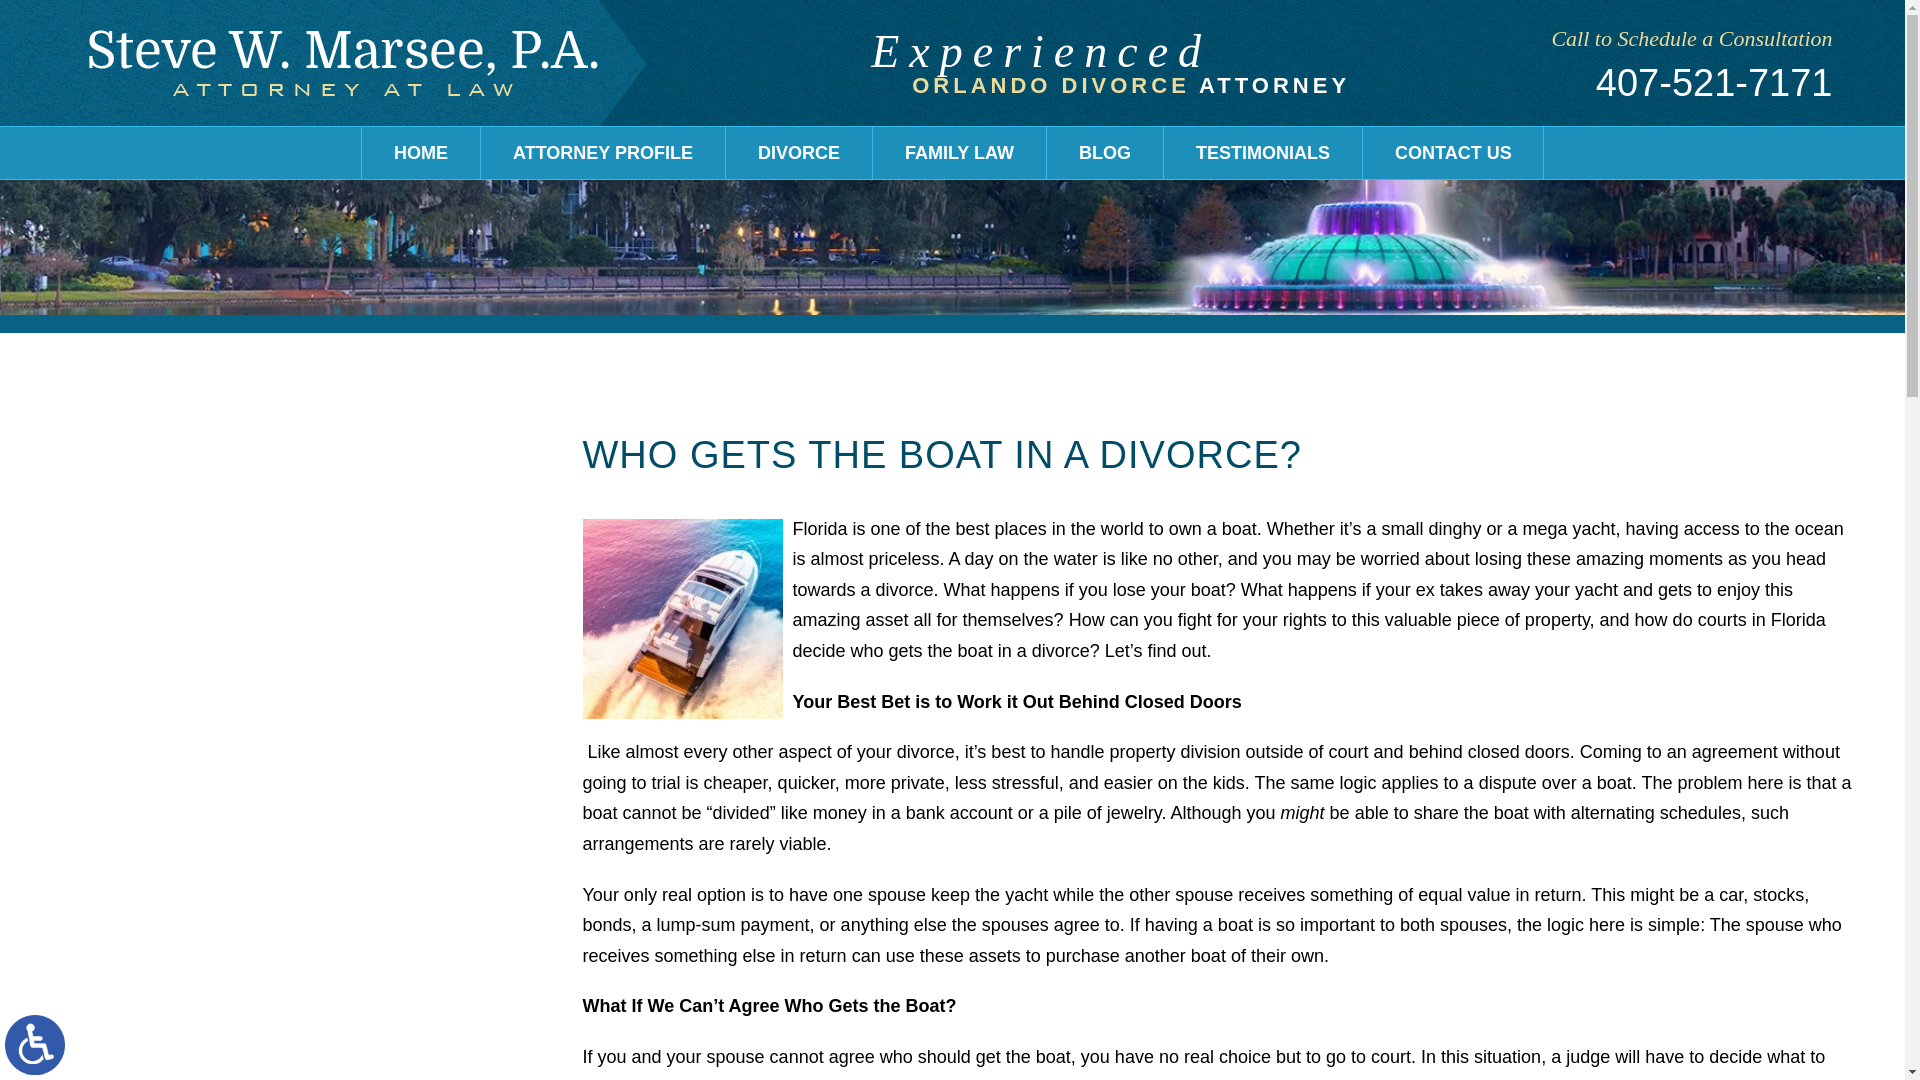 This screenshot has height=1080, width=1920. Describe the element at coordinates (421, 152) in the screenshot. I see `HOME` at that location.